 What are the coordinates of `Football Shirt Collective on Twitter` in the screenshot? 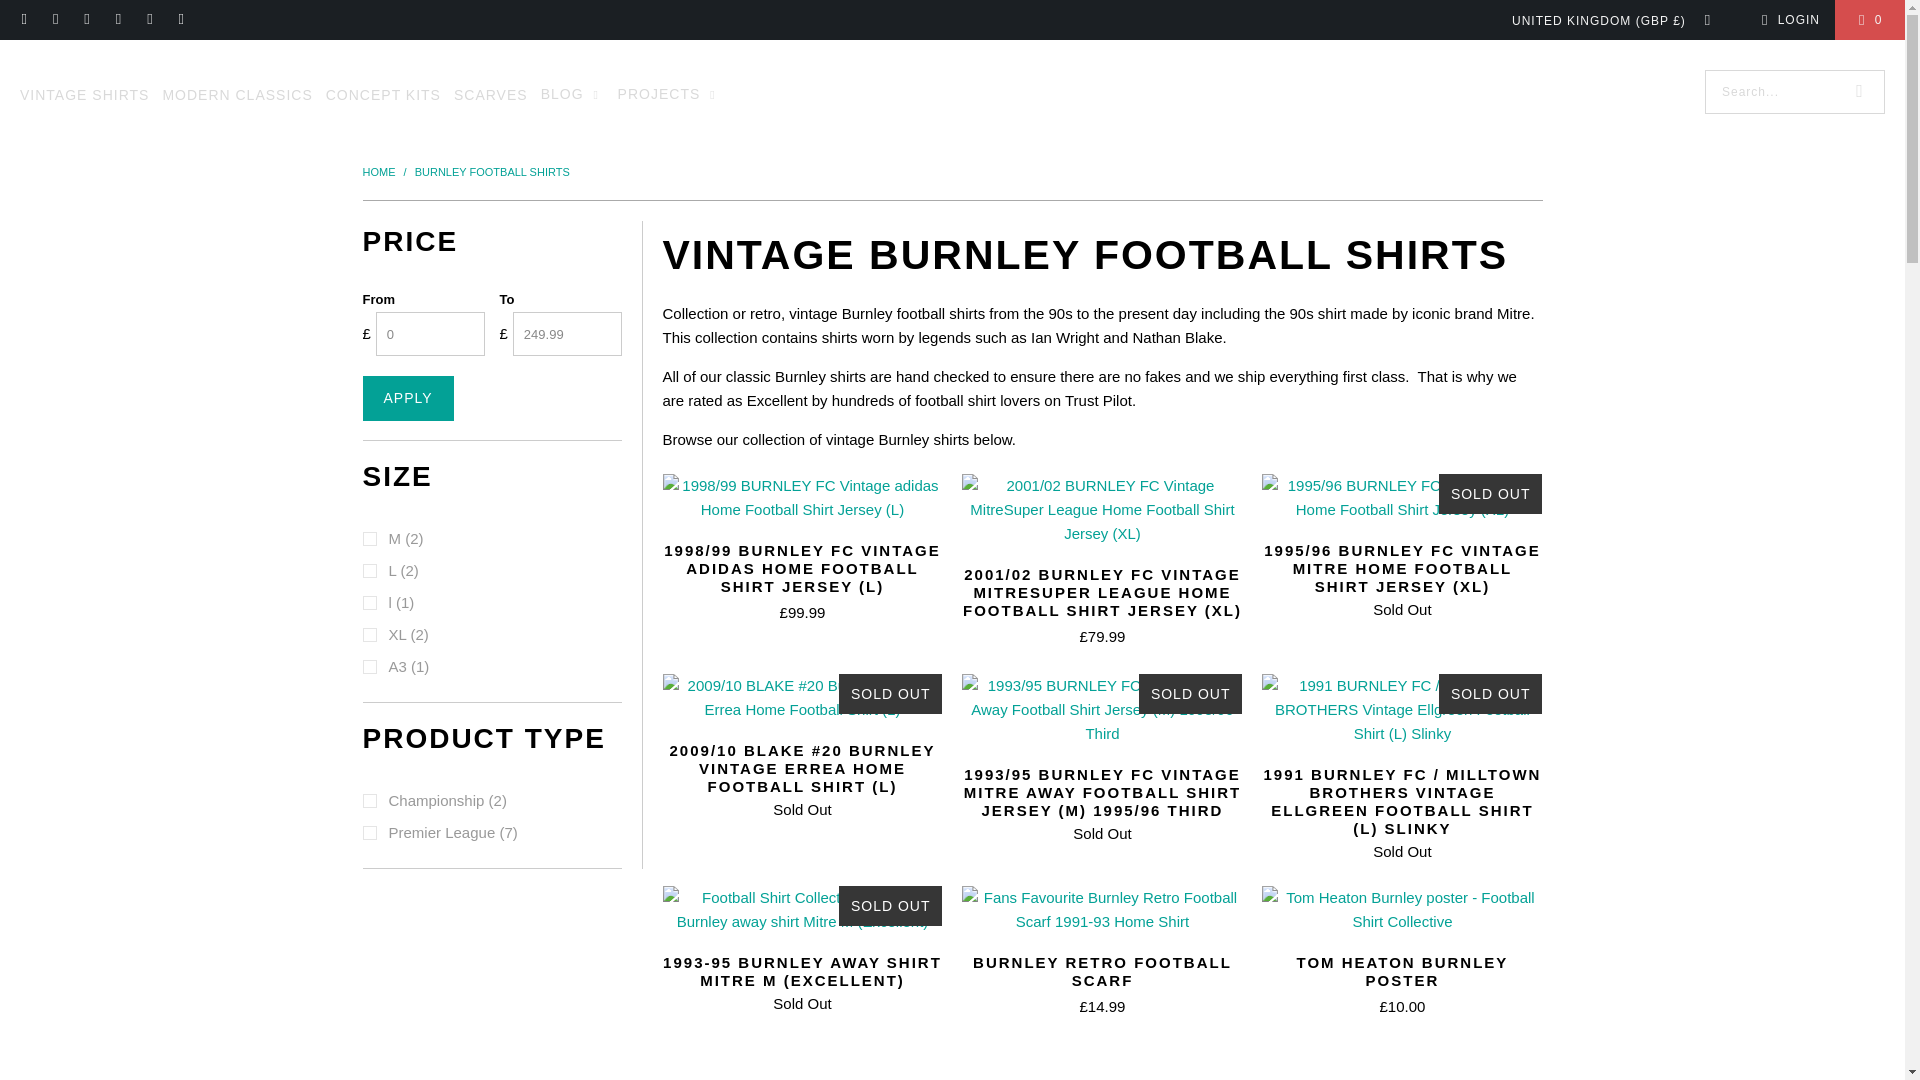 It's located at (148, 20).